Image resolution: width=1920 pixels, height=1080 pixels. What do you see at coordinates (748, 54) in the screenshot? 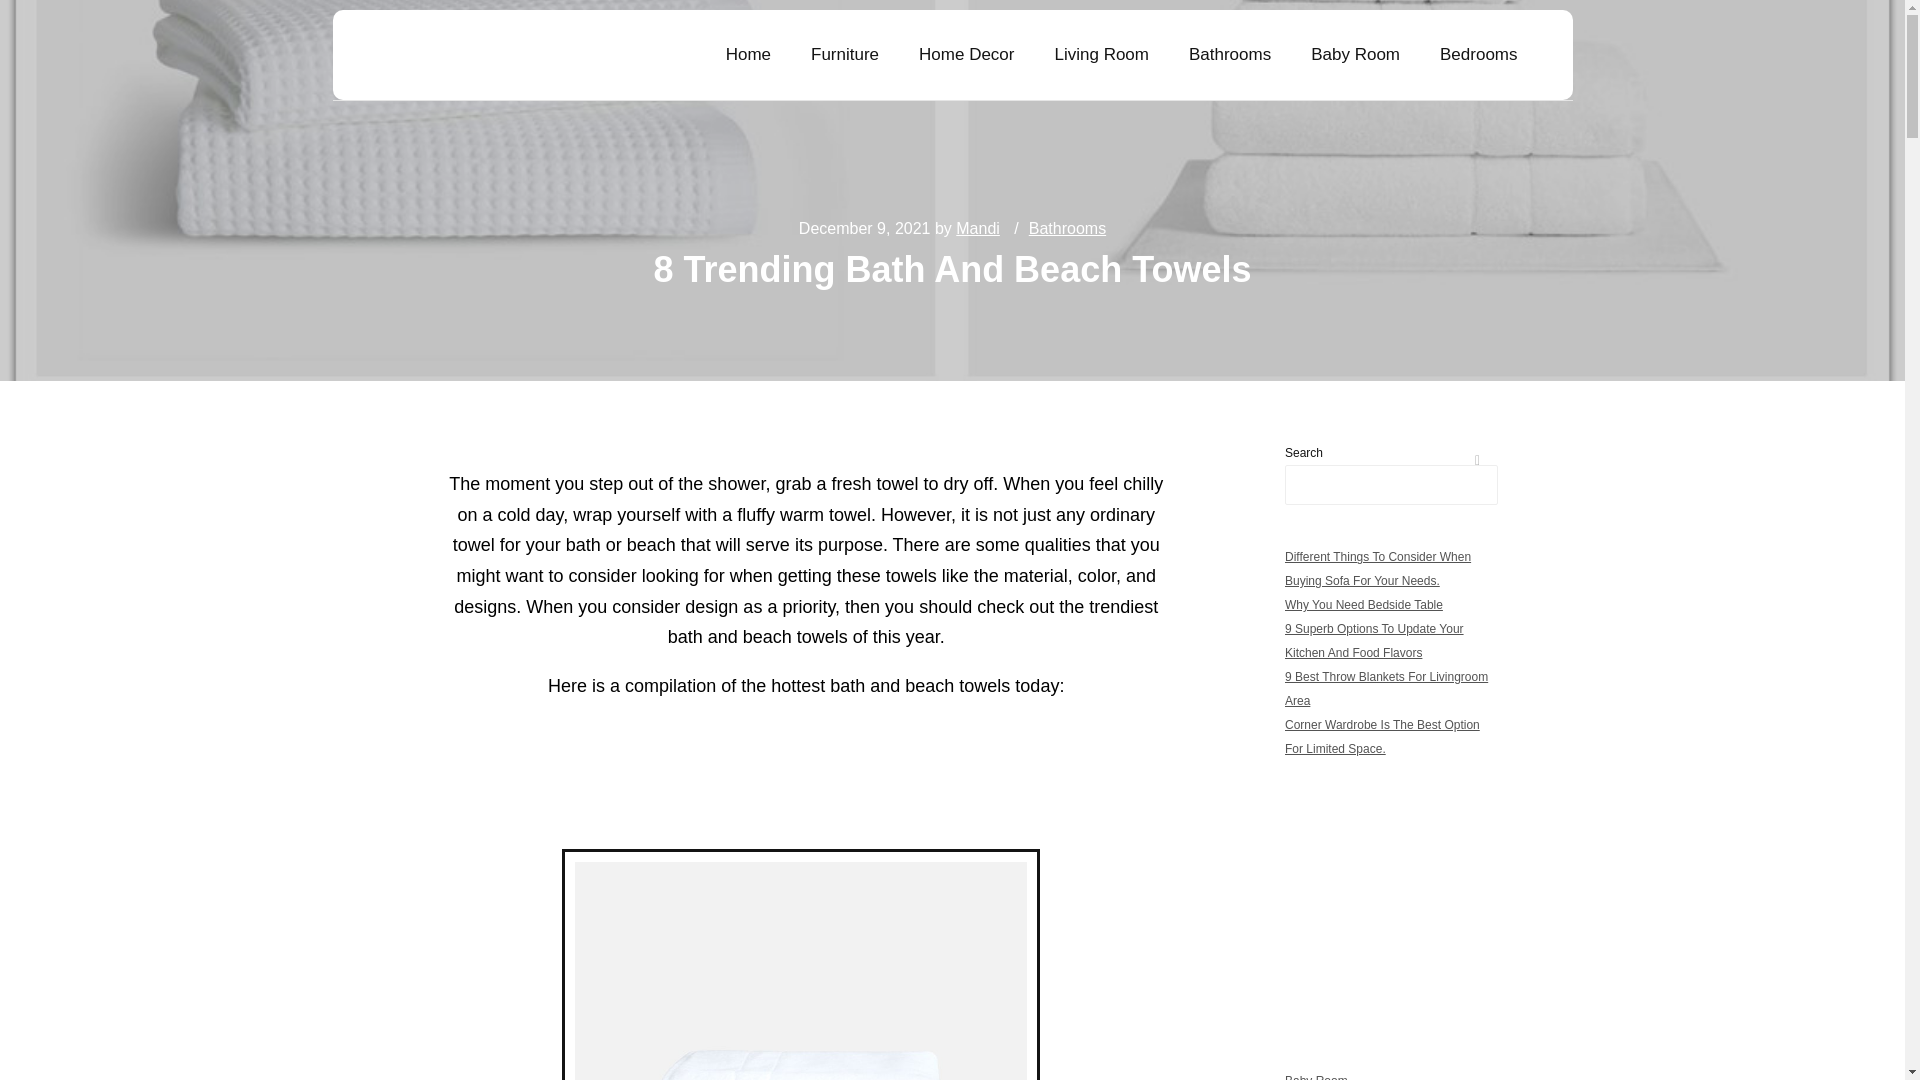
I see `Home` at bounding box center [748, 54].